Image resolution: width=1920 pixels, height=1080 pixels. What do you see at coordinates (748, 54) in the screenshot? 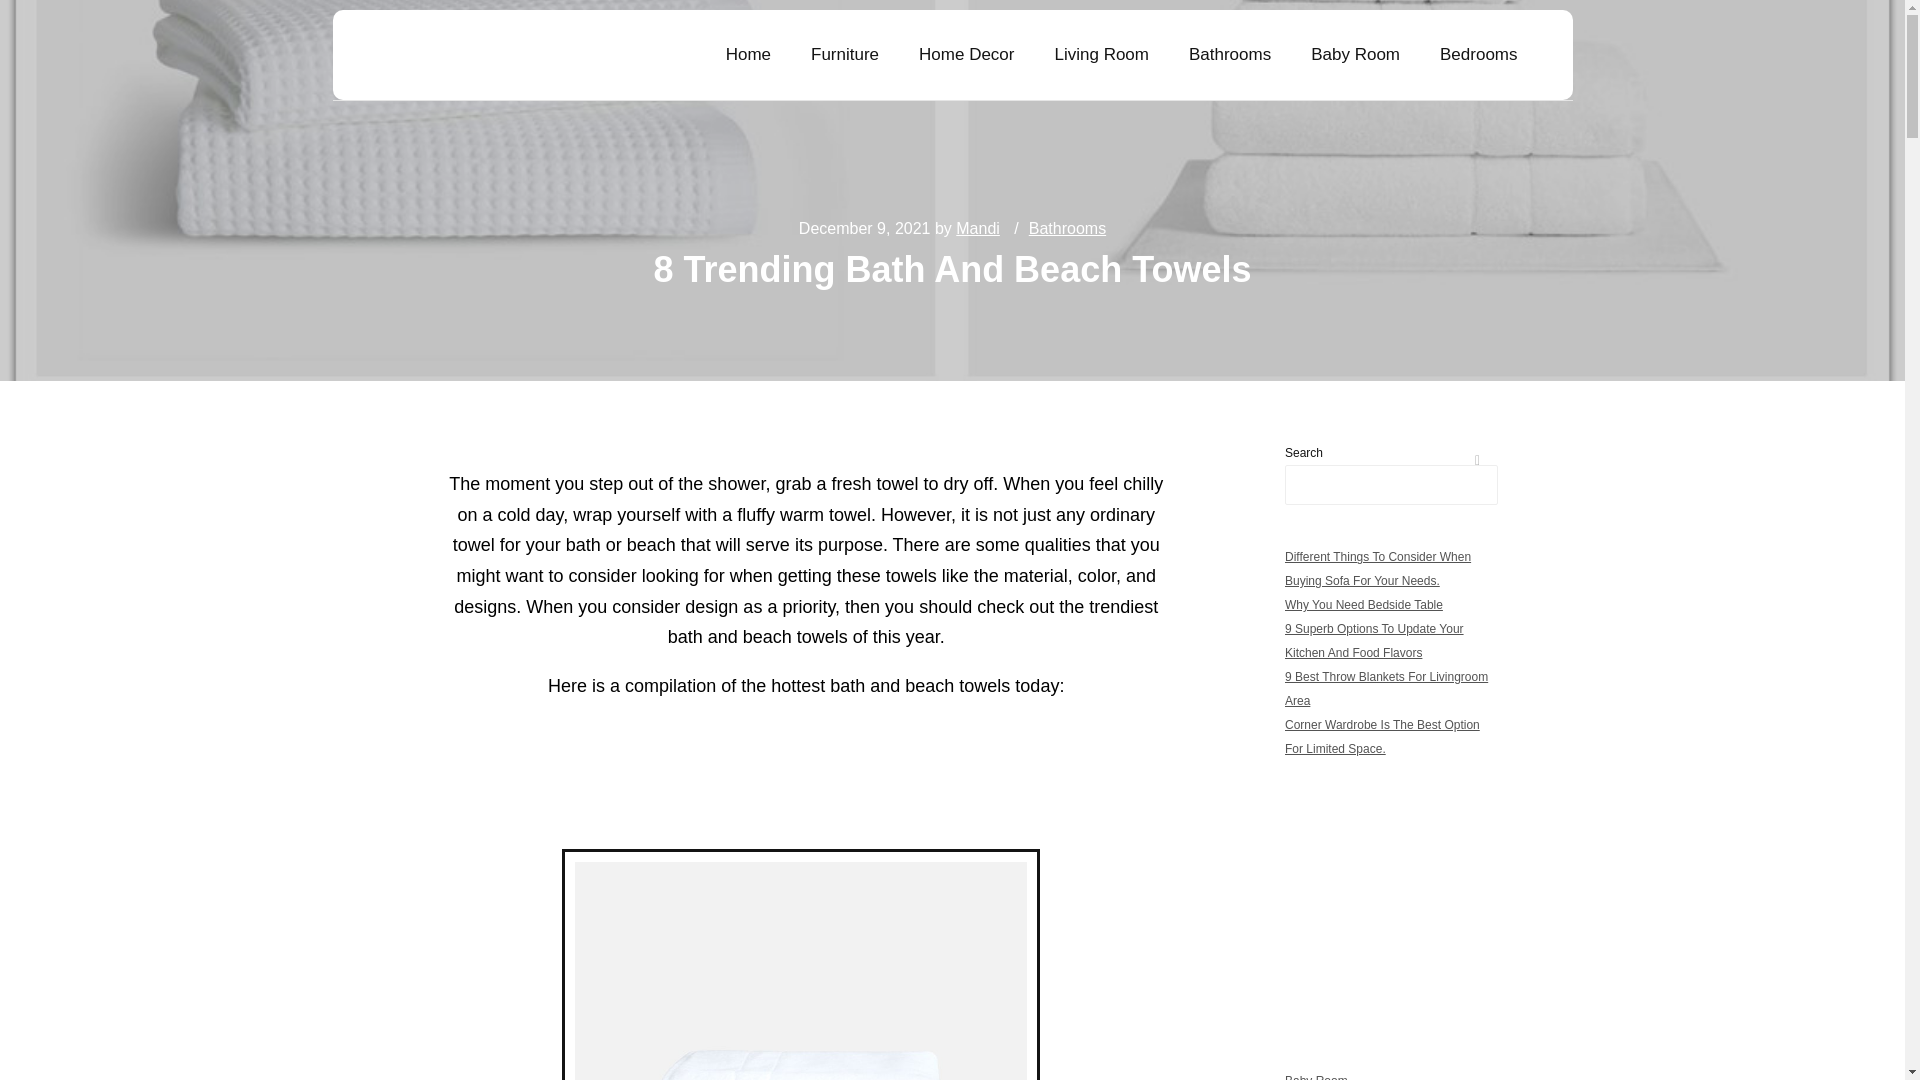
I see `Home` at bounding box center [748, 54].